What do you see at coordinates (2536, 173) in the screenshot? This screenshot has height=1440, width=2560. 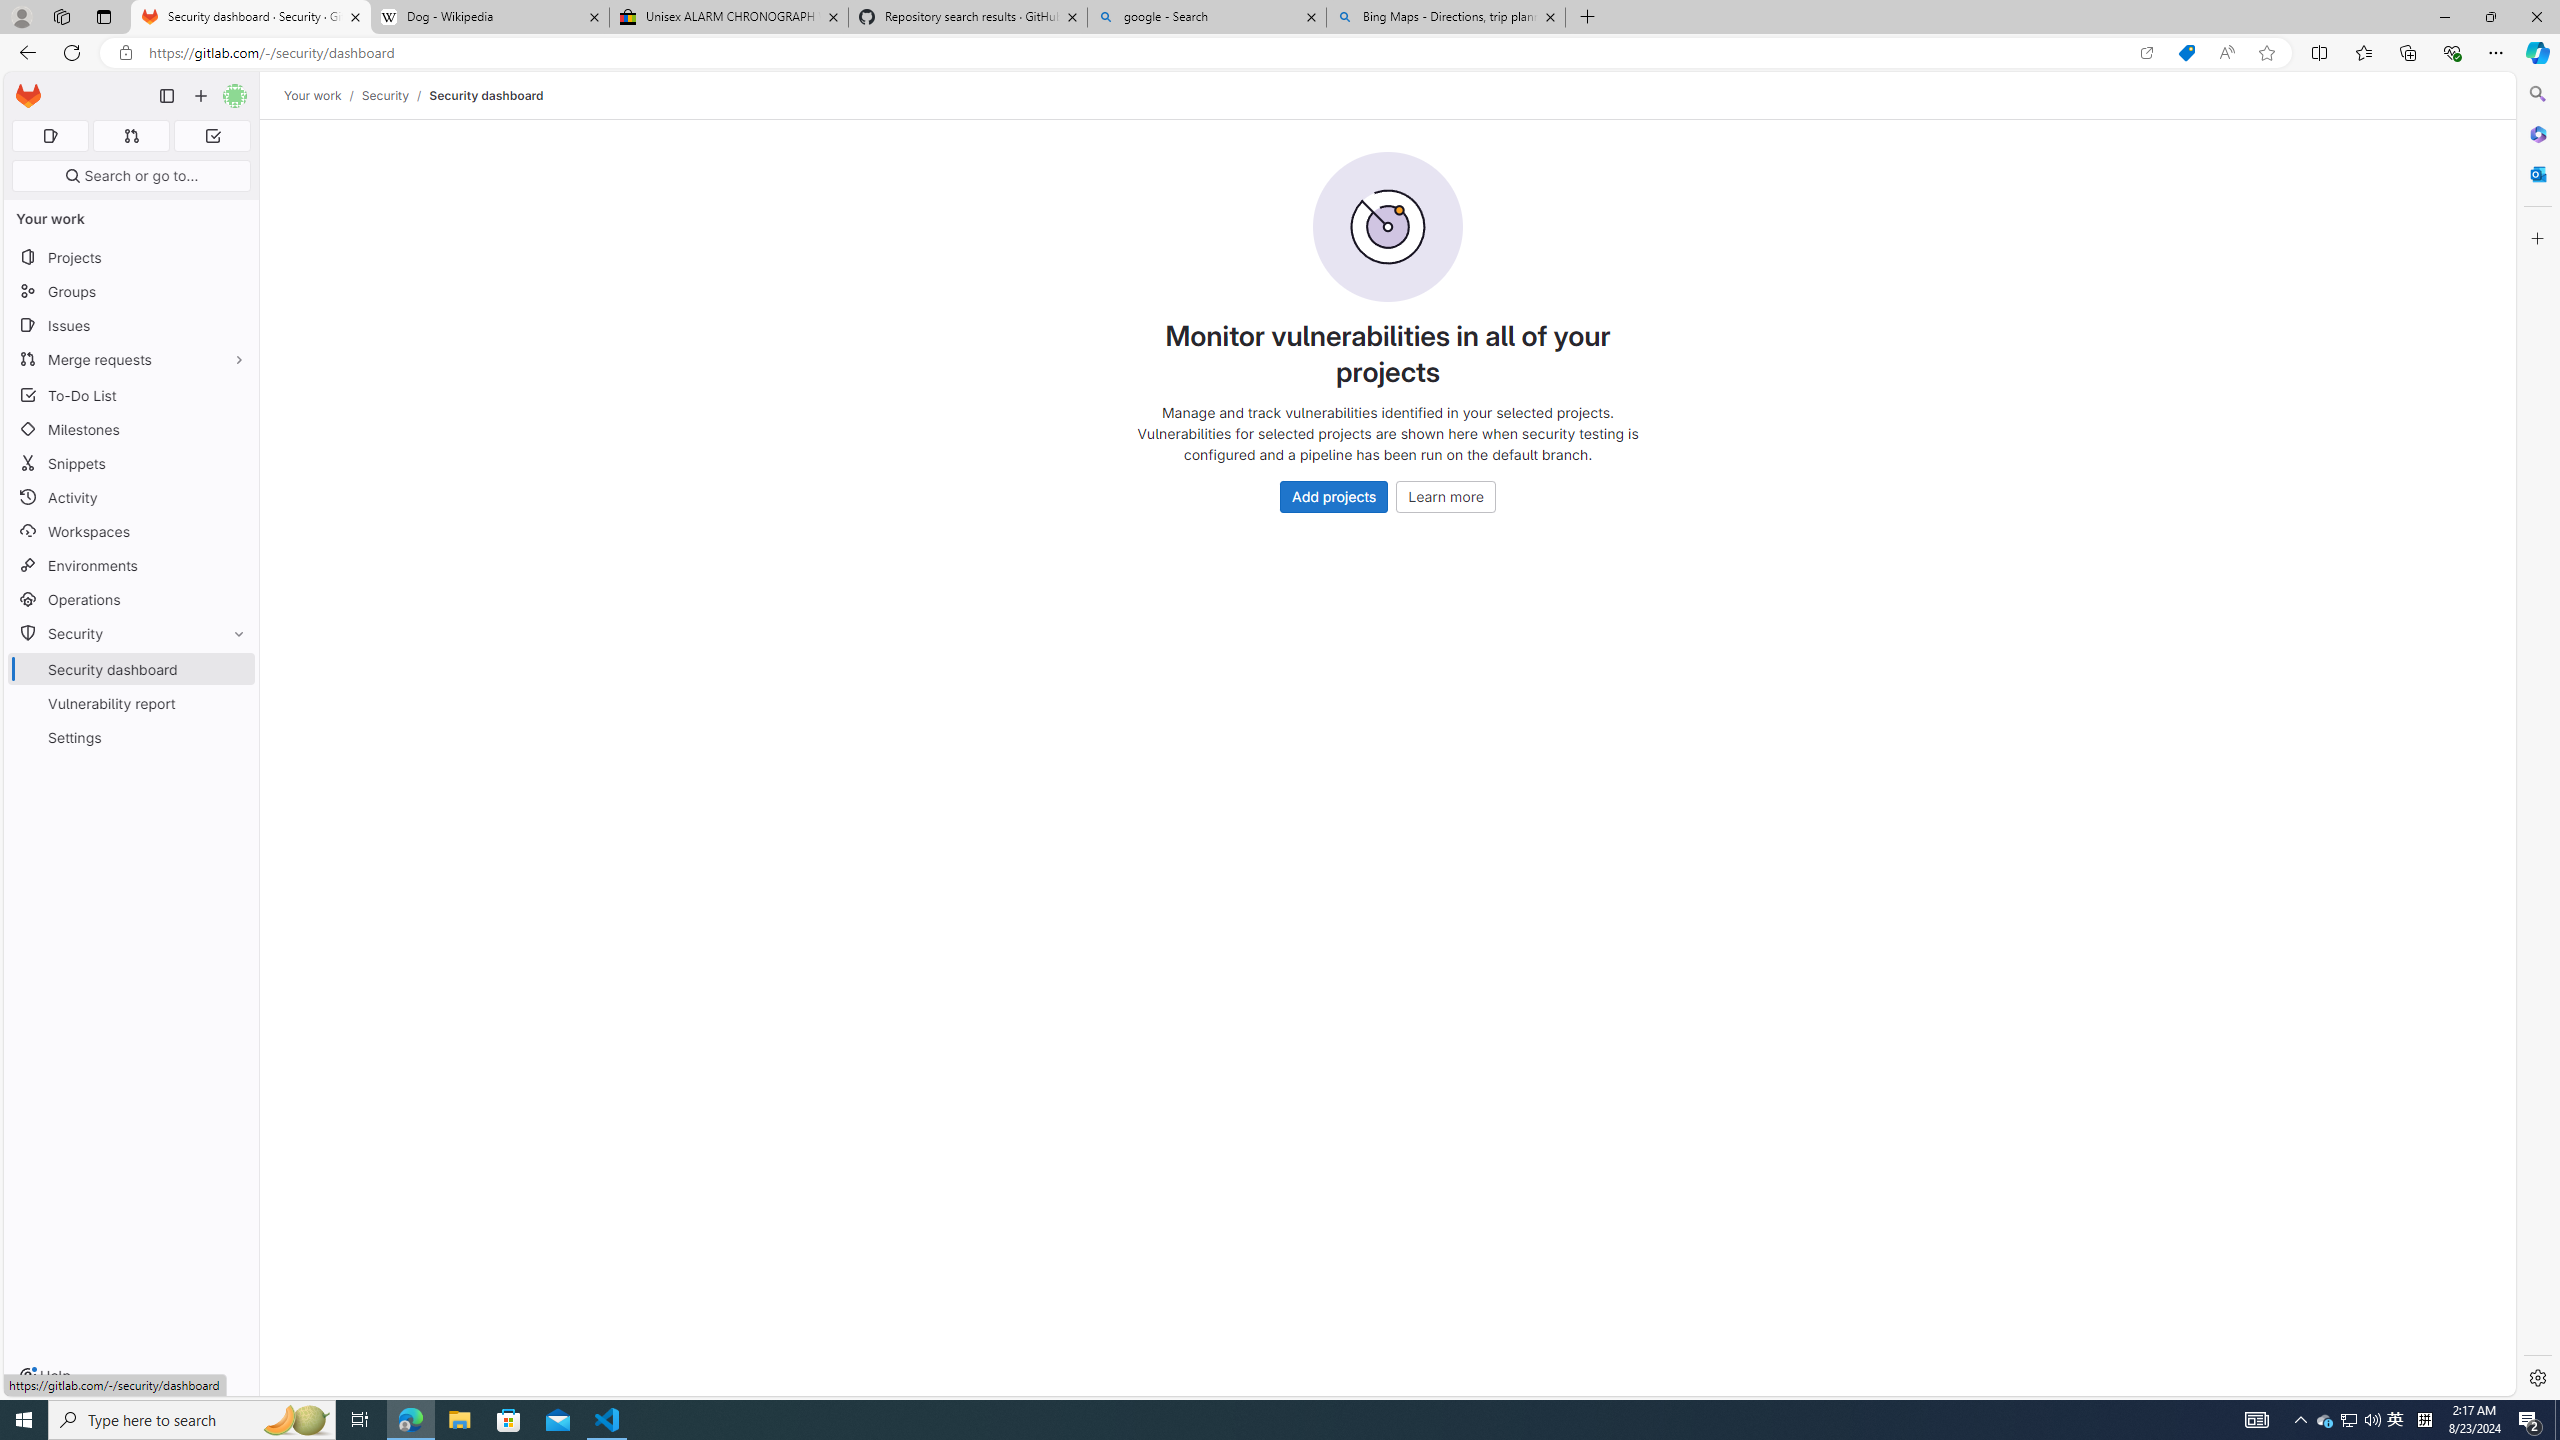 I see `Outlook` at bounding box center [2536, 173].